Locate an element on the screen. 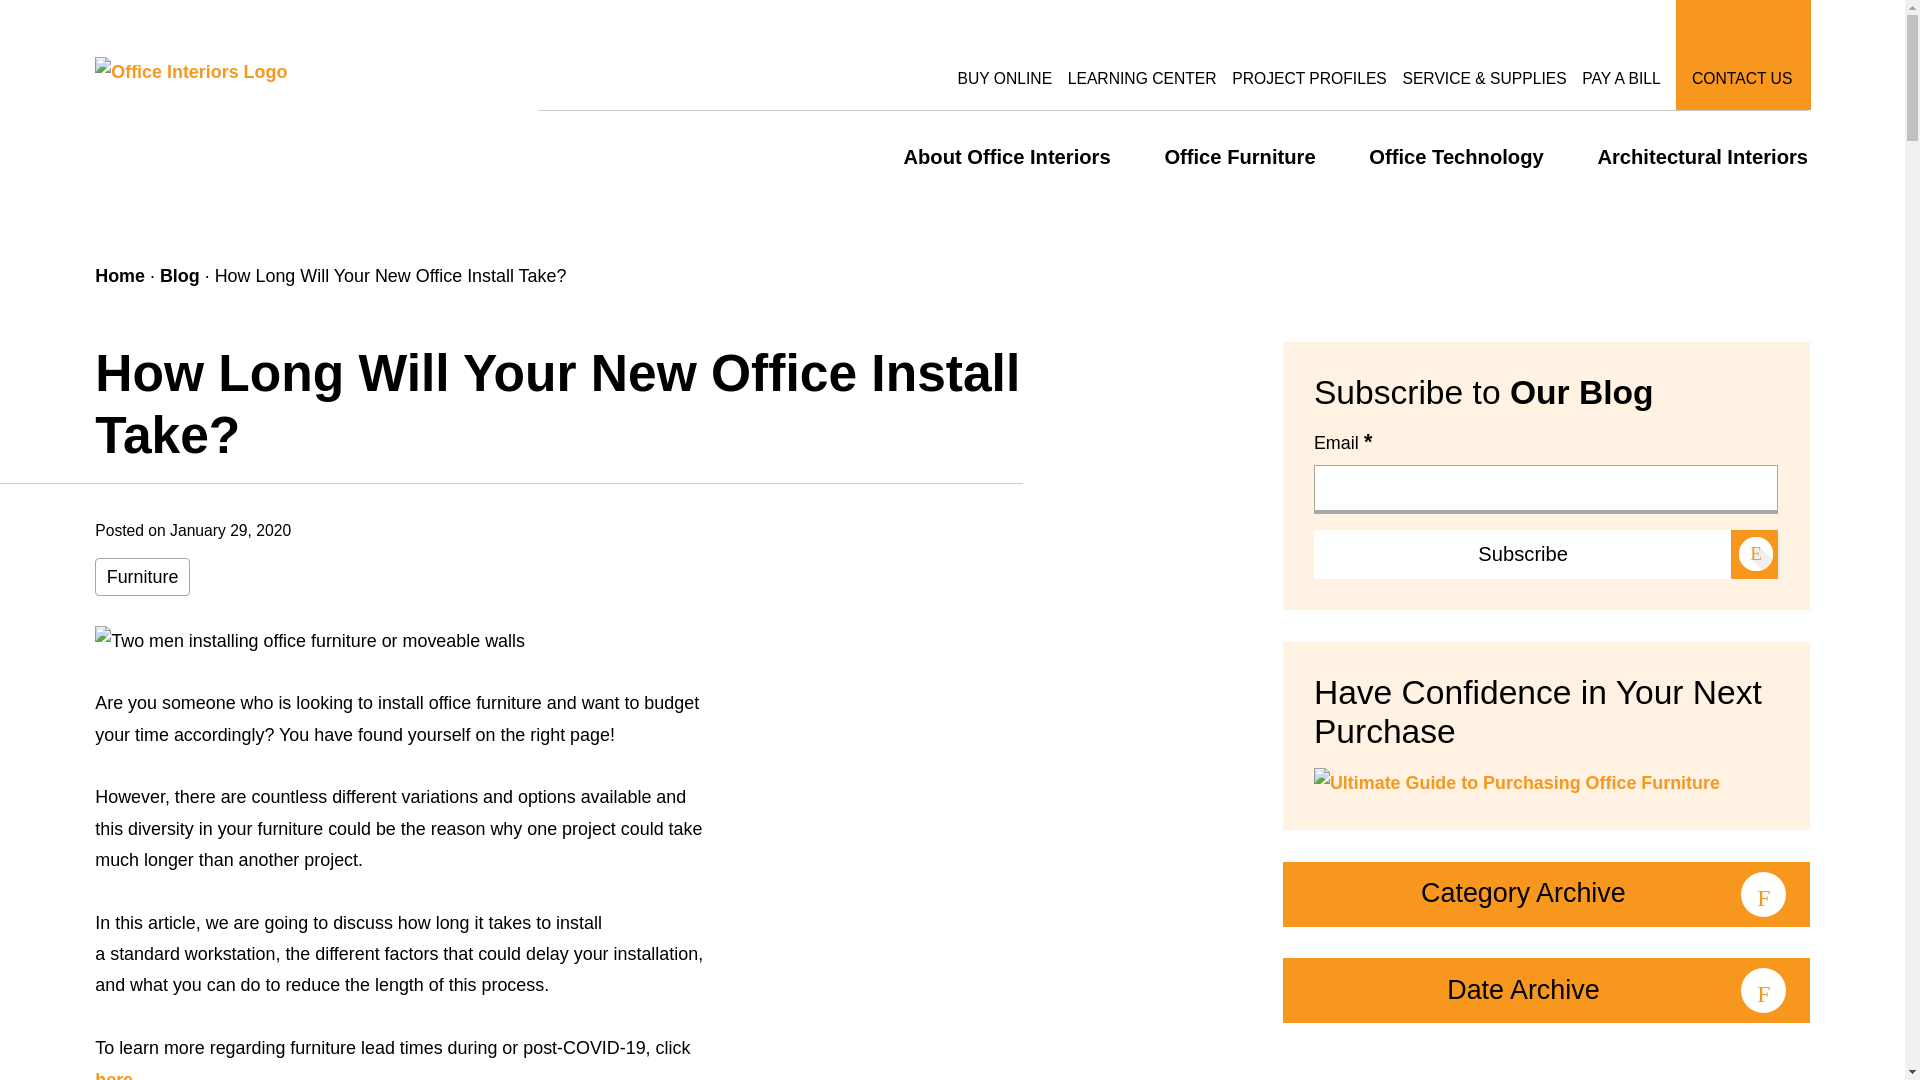 This screenshot has height=1080, width=1920. Office Interiors is located at coordinates (190, 70).